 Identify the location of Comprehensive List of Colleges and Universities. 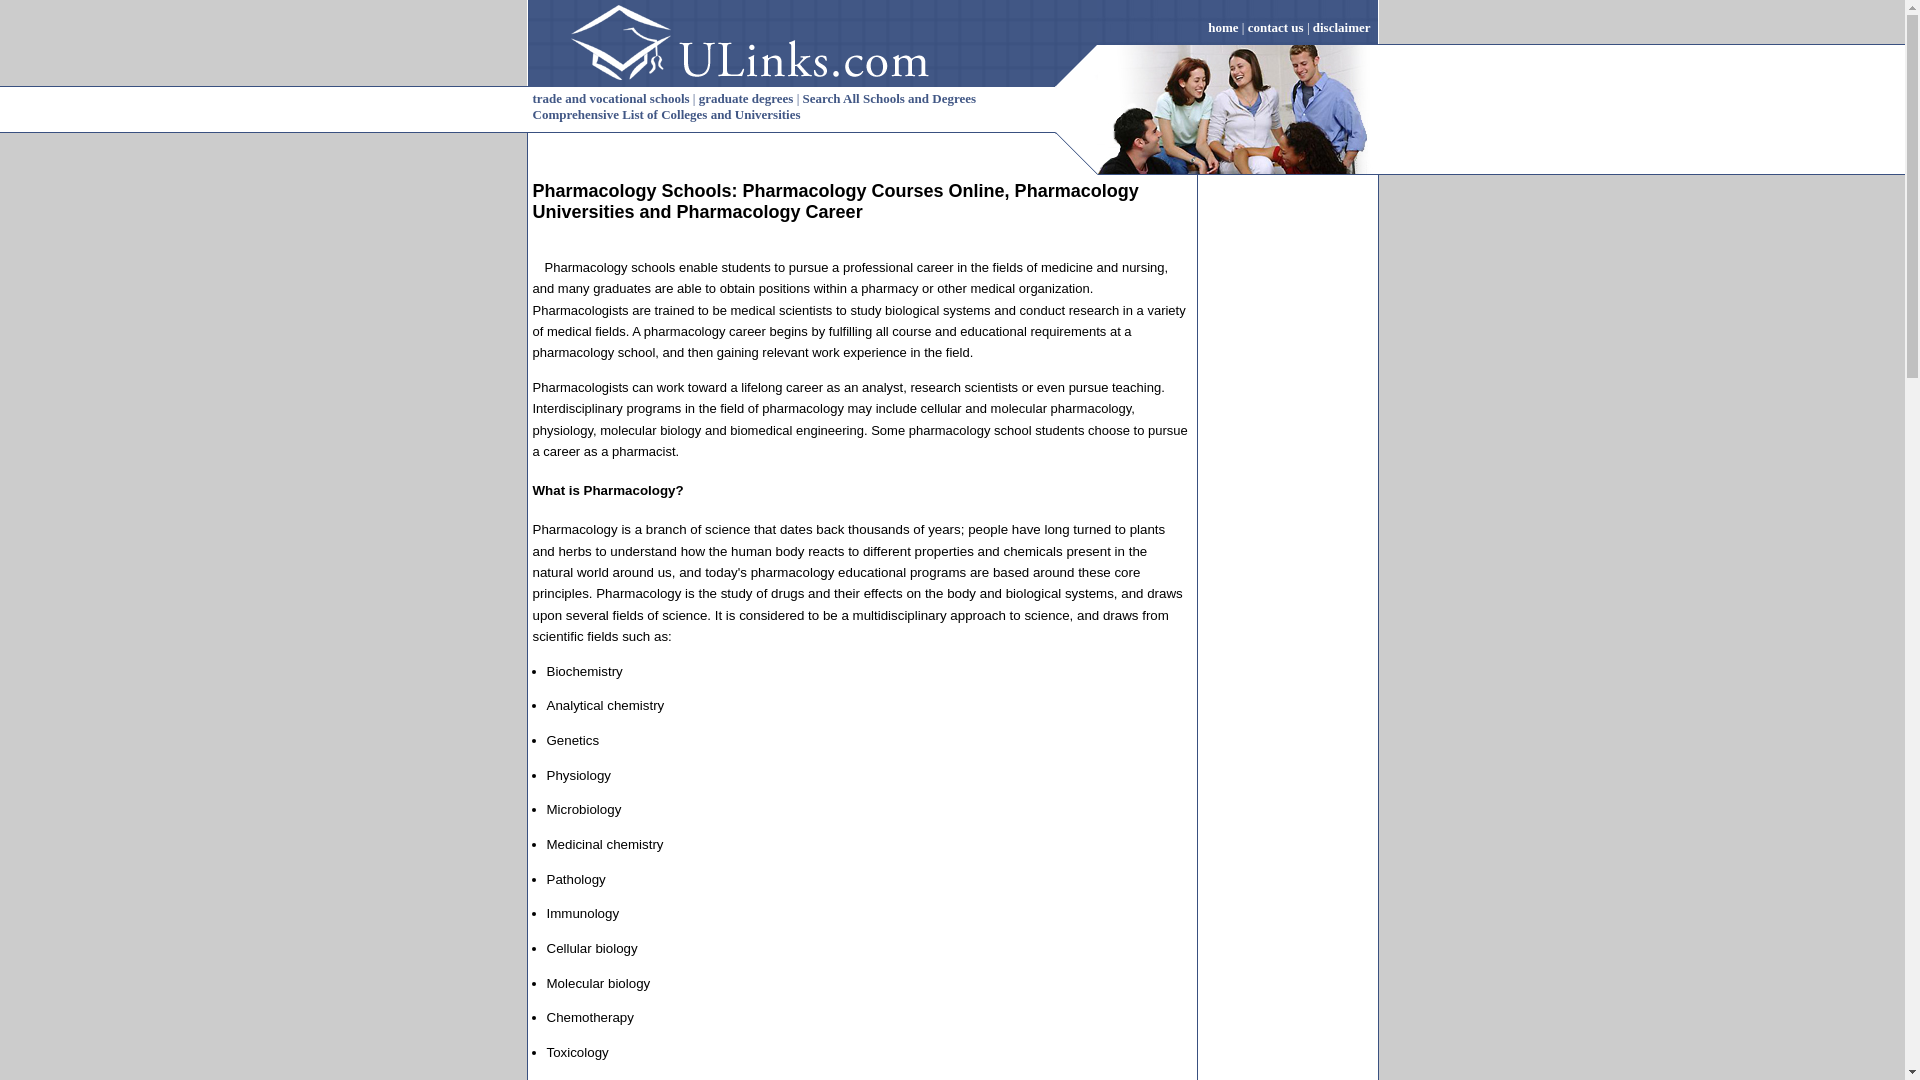
(666, 114).